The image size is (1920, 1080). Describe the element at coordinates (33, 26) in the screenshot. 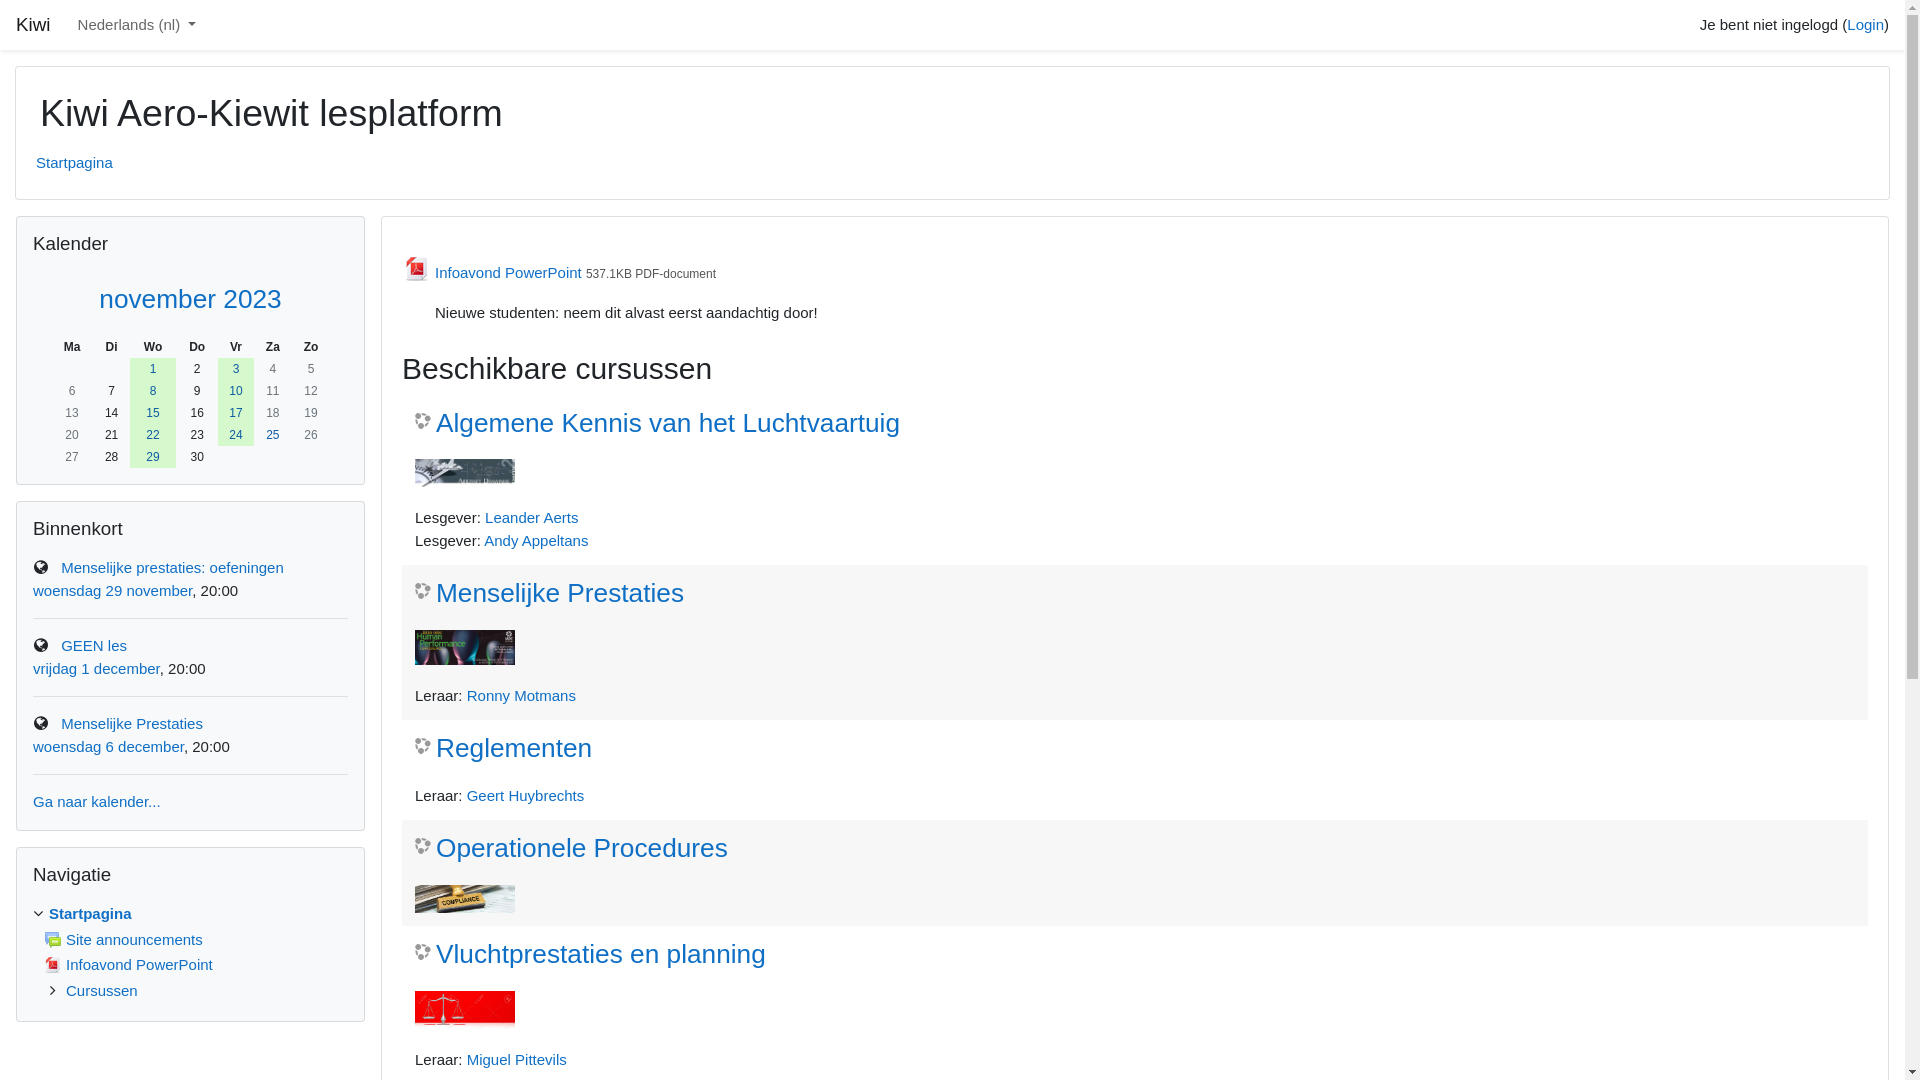

I see `Kiwi` at that location.